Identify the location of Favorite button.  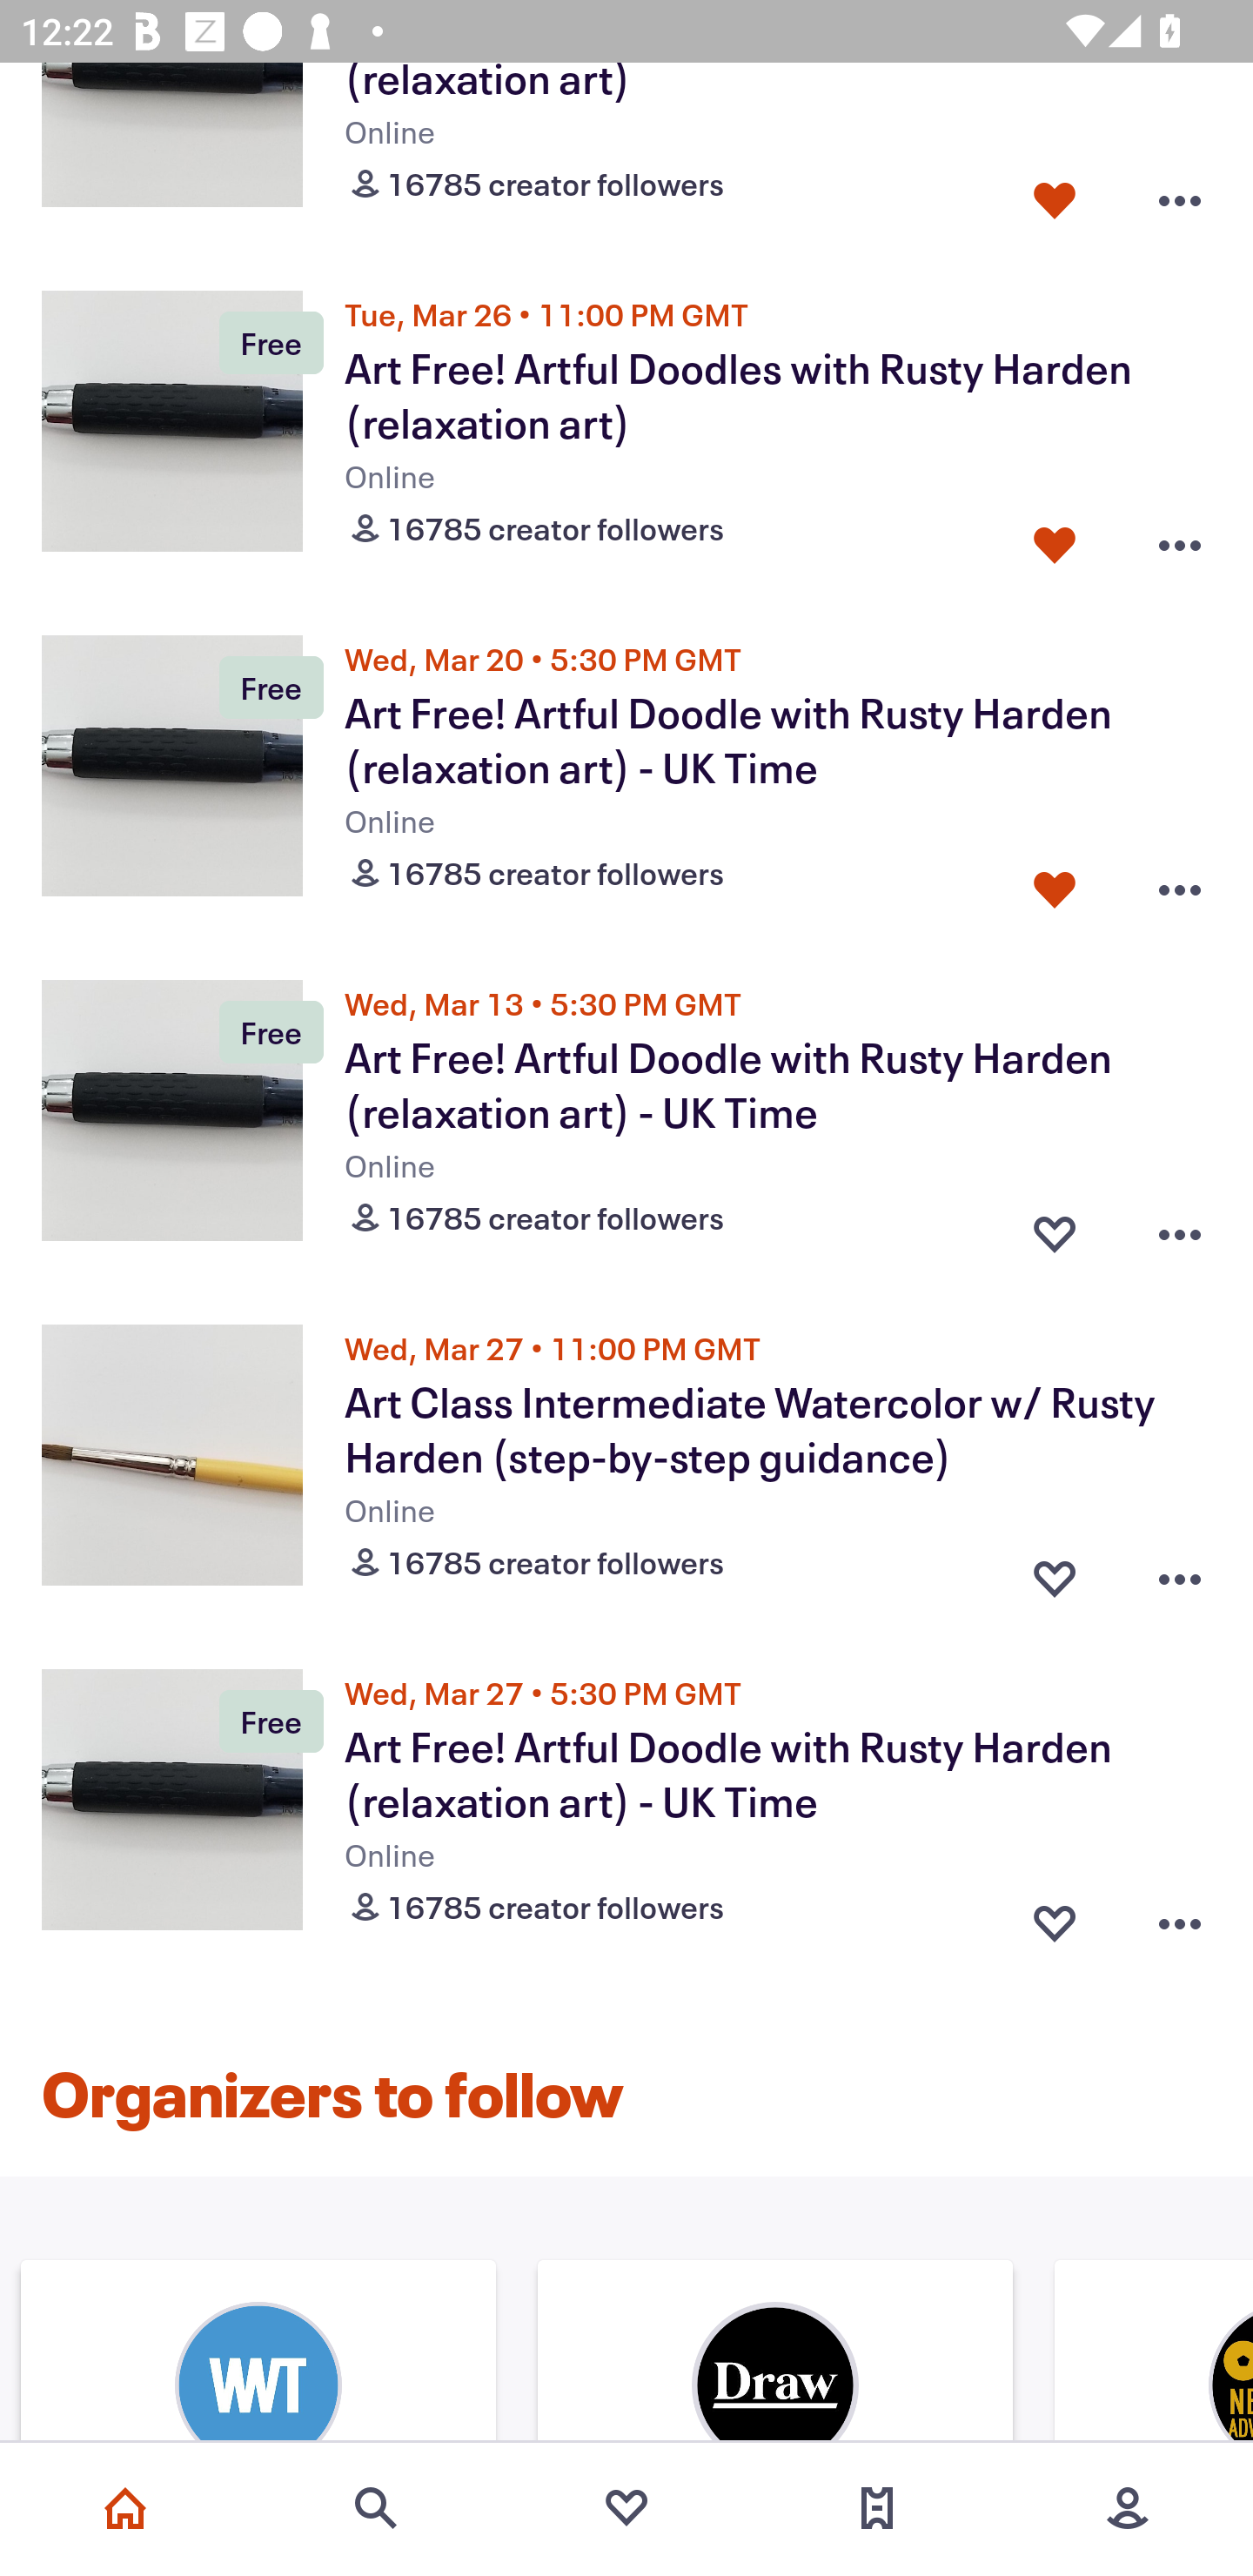
(1055, 1227).